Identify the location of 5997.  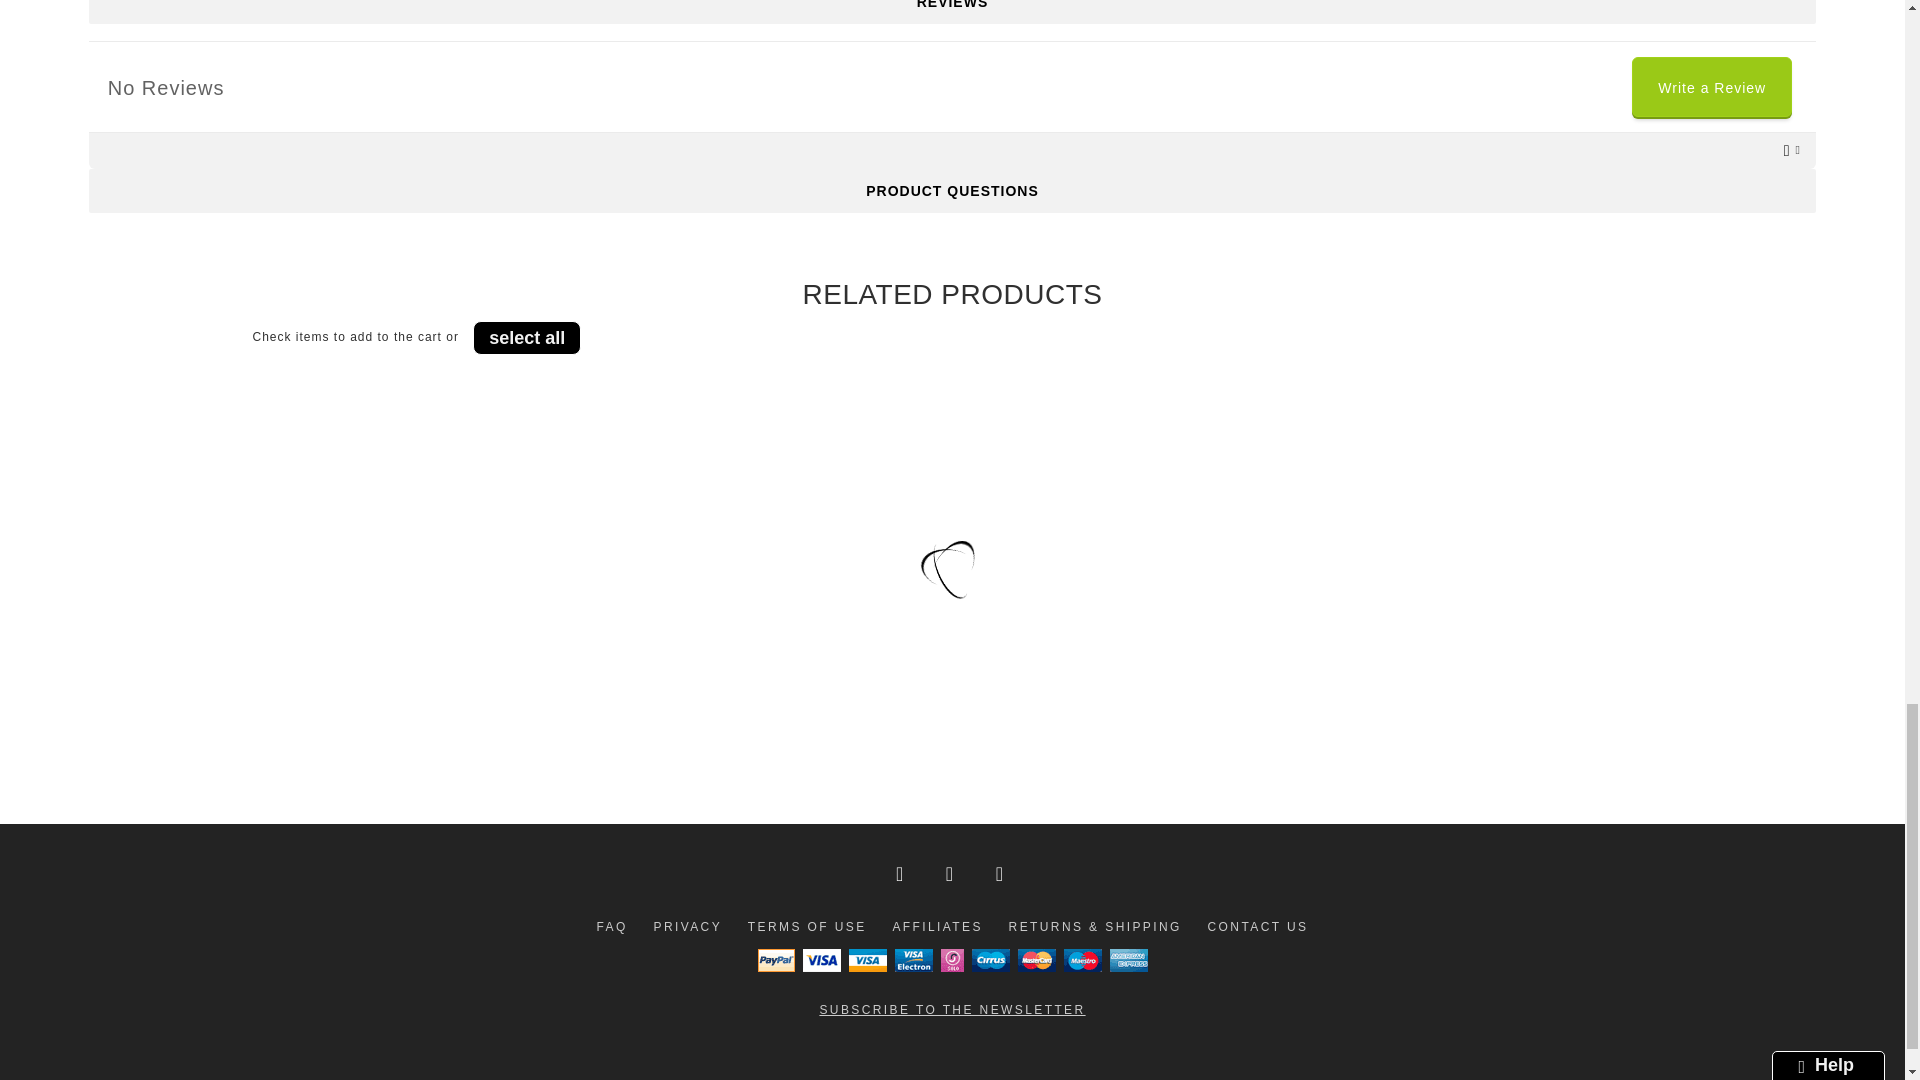
(1471, 726).